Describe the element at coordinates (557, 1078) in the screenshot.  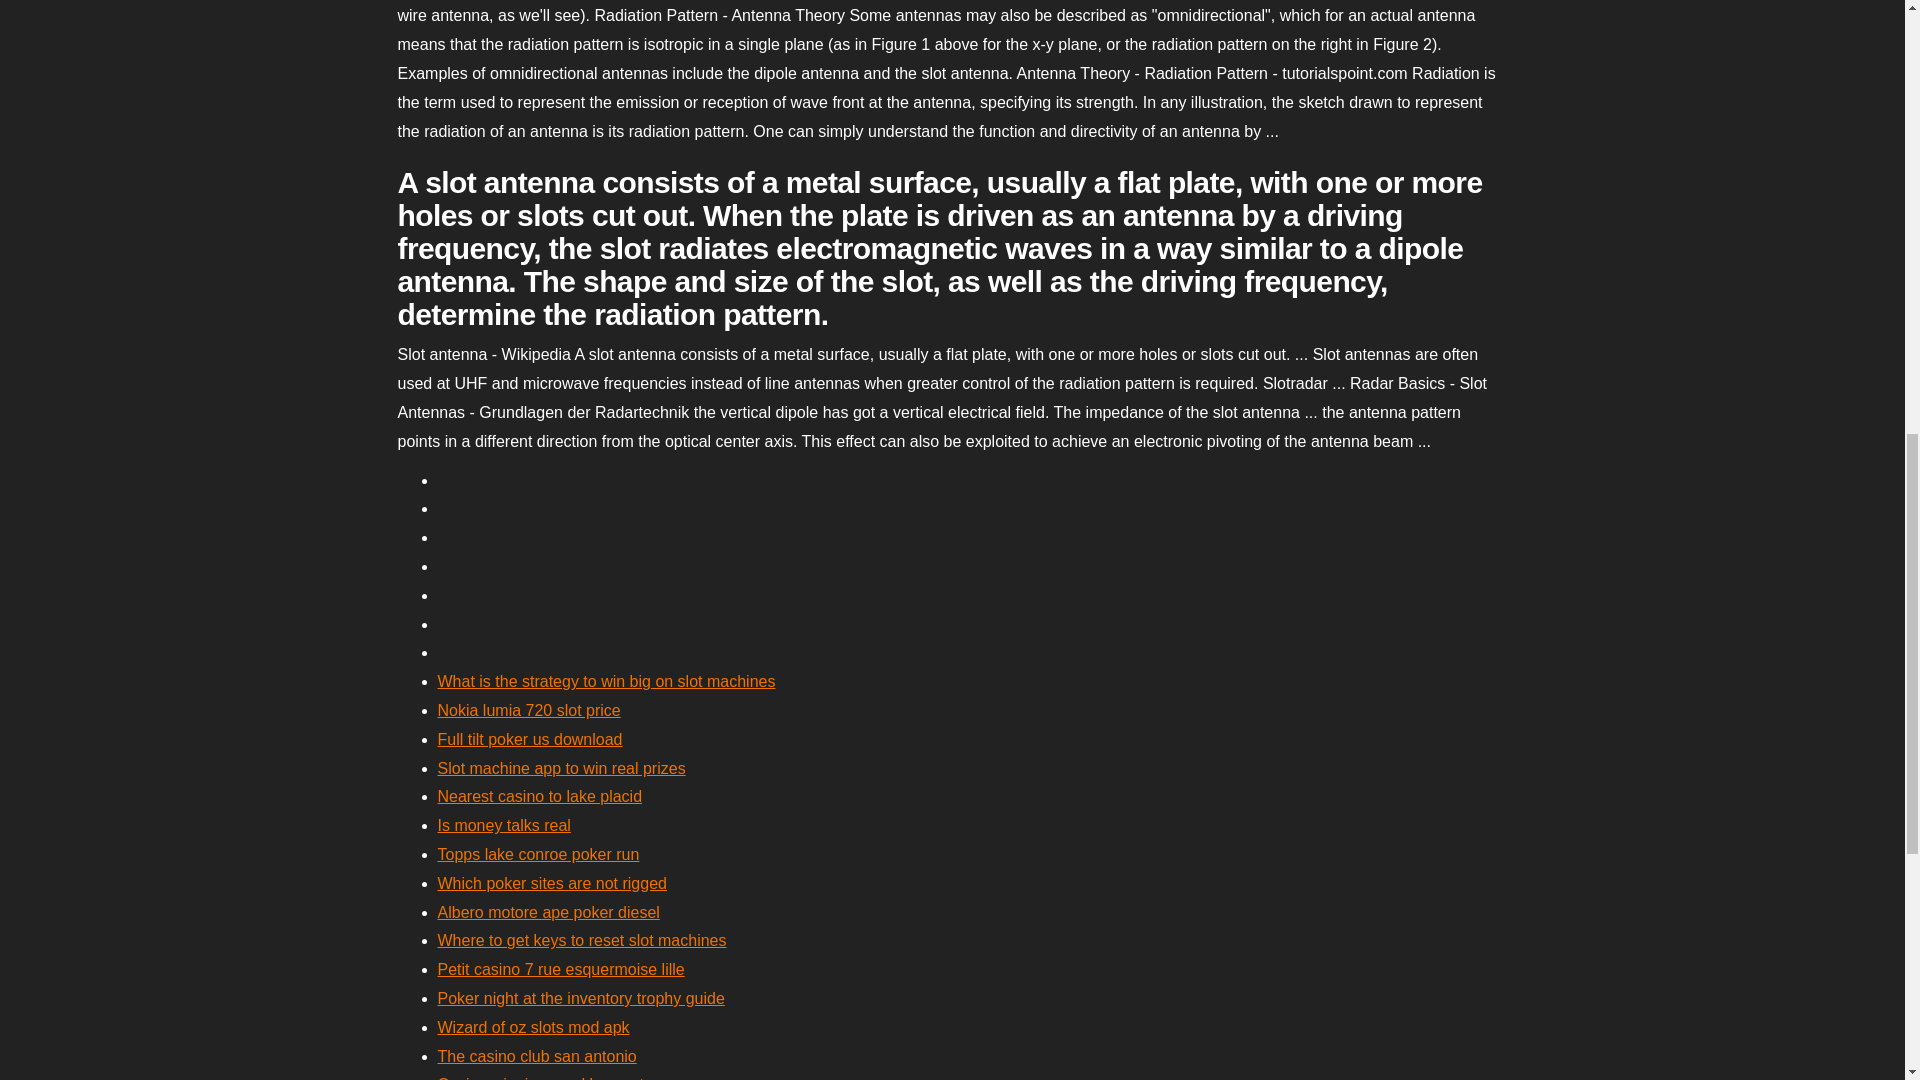
I see `Casino winnings and losses taxes` at that location.